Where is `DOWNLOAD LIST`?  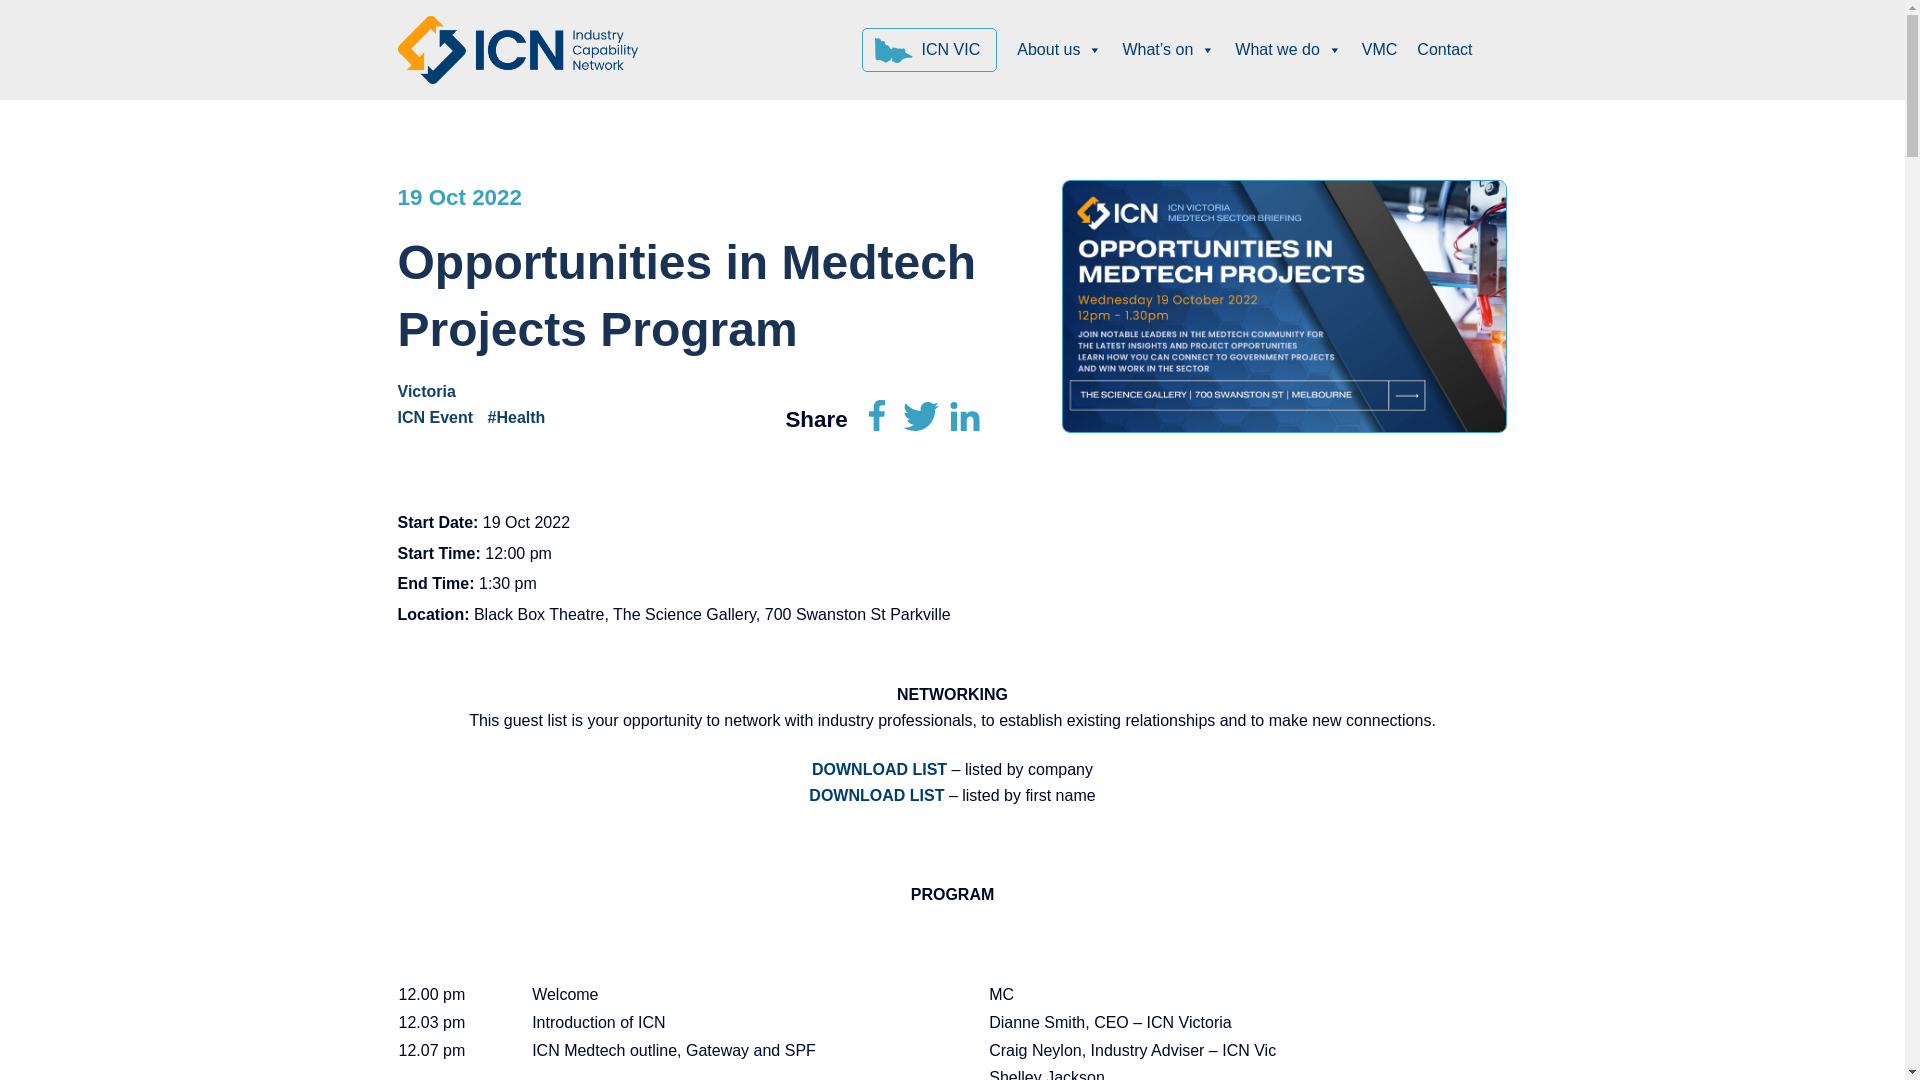
DOWNLOAD LIST is located at coordinates (879, 769).